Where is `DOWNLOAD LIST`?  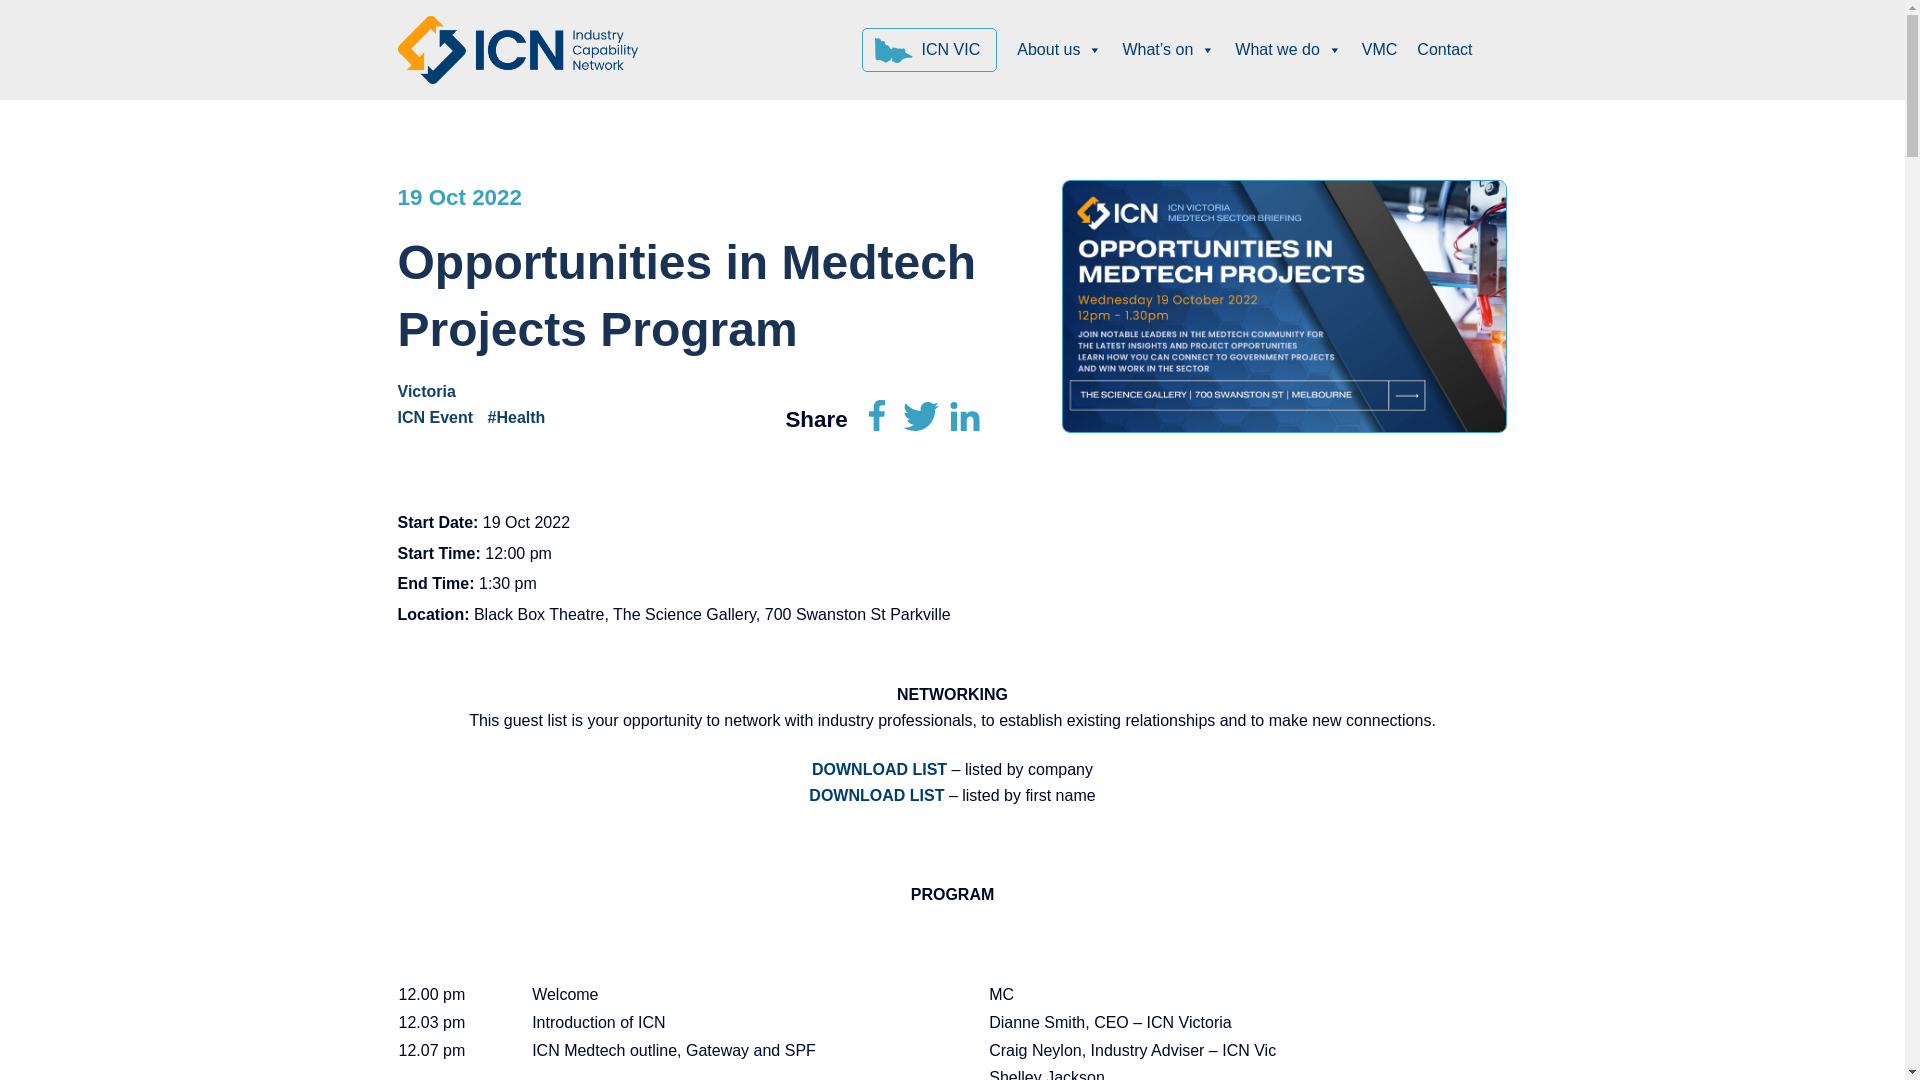
DOWNLOAD LIST is located at coordinates (879, 769).